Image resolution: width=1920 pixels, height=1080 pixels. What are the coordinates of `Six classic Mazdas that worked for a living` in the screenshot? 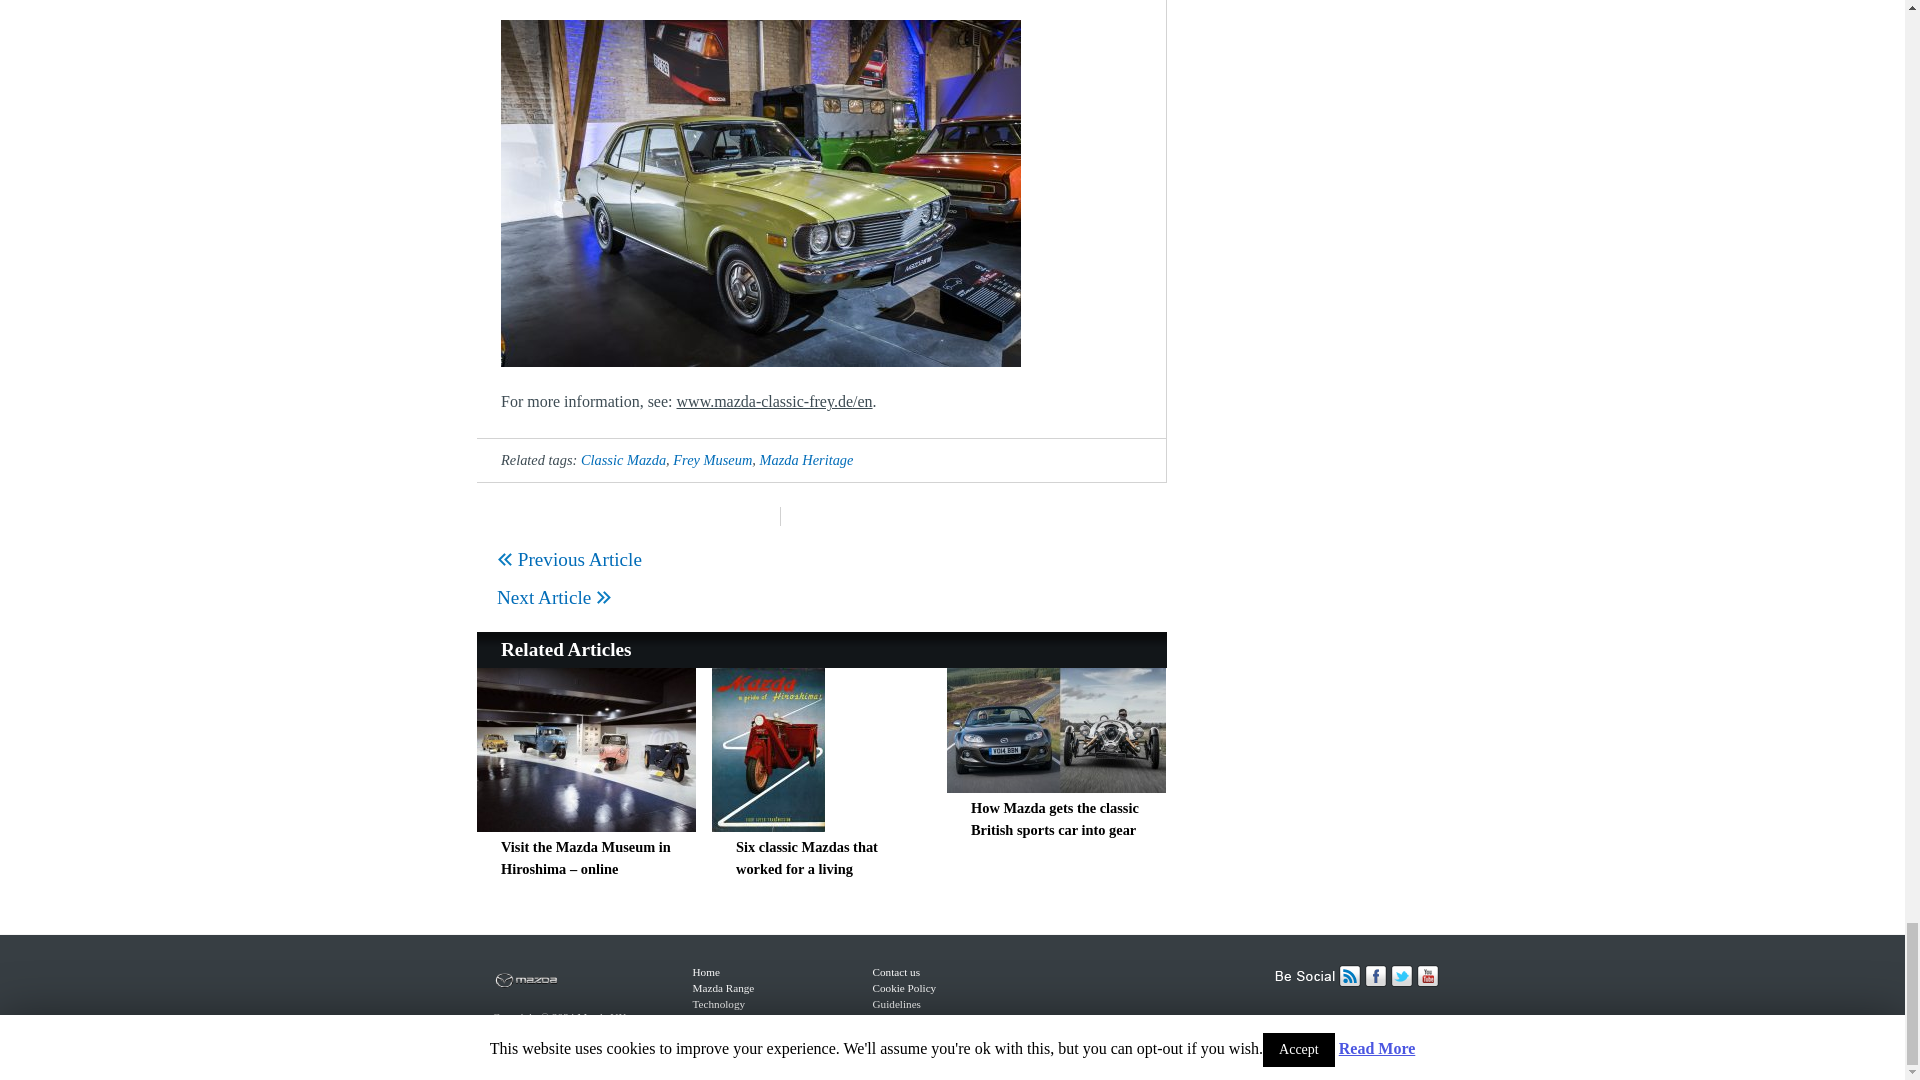 It's located at (806, 858).